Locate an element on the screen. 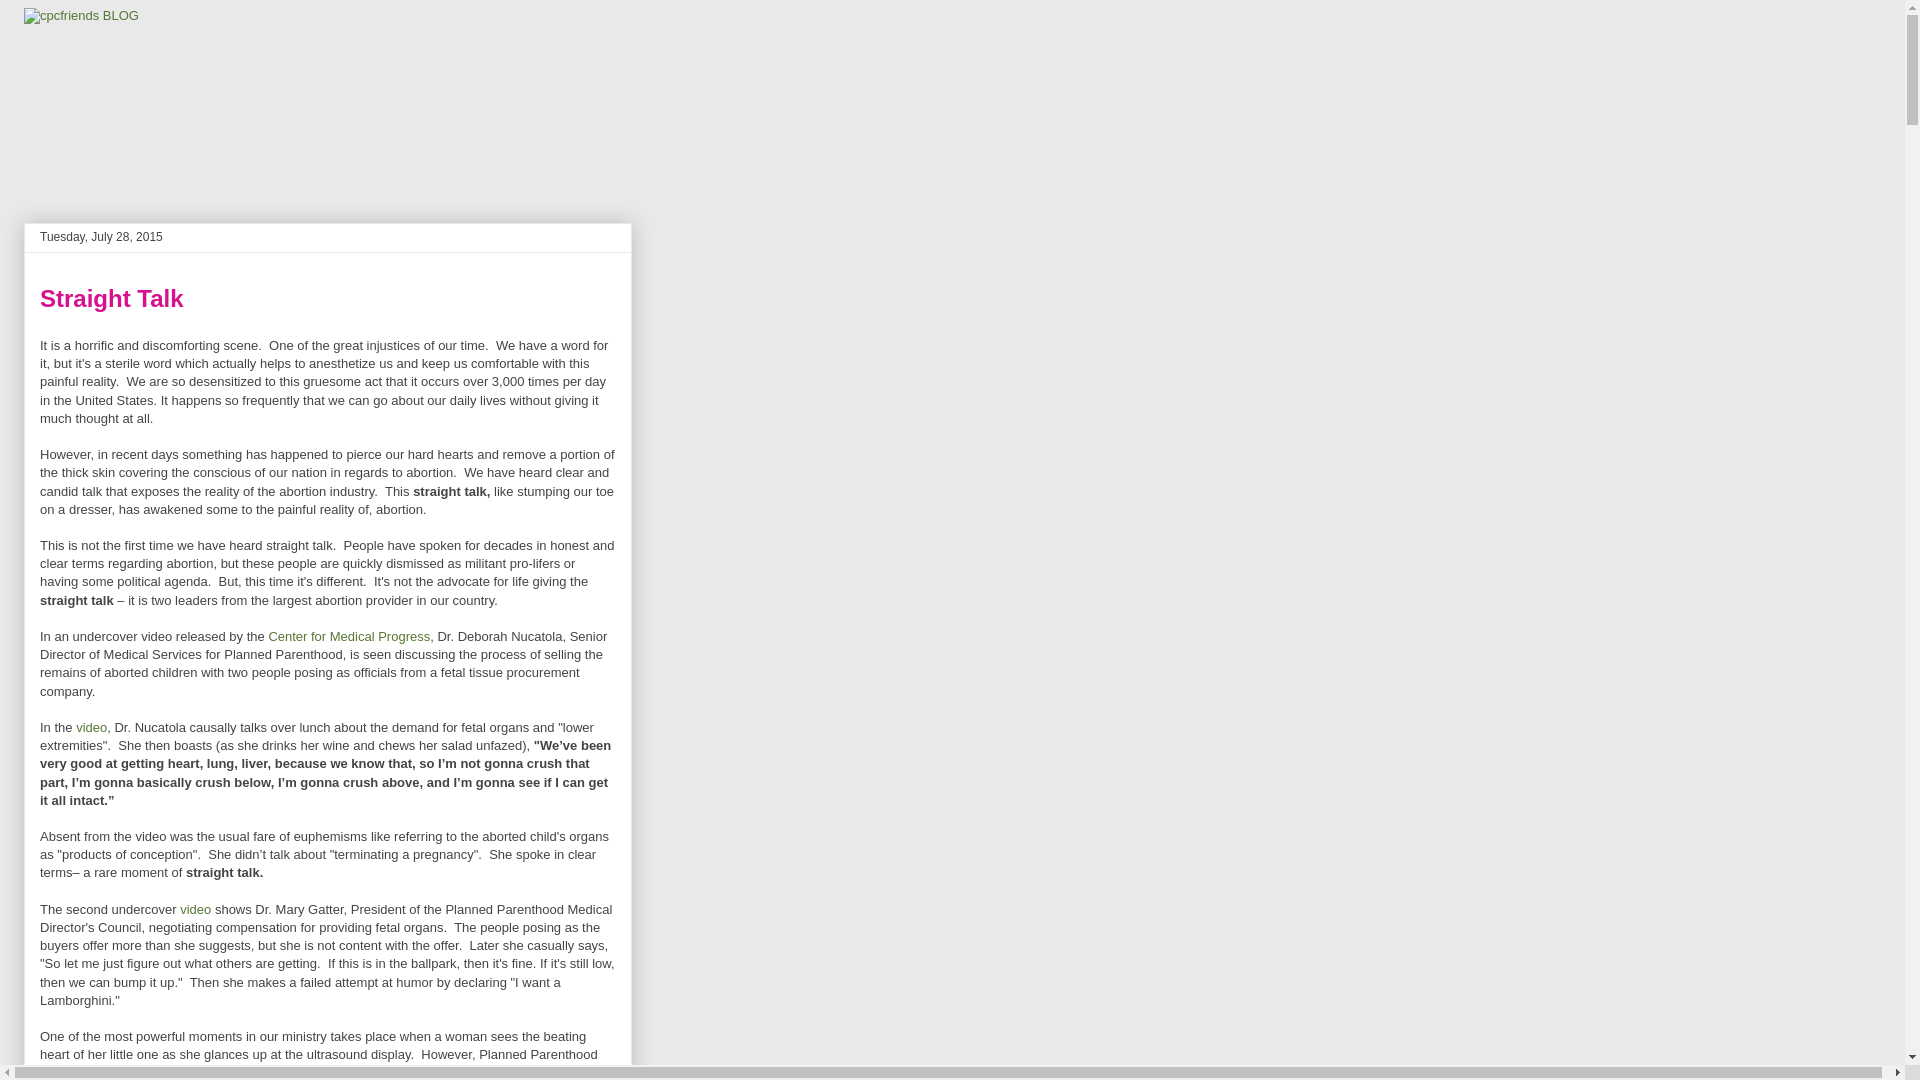 This screenshot has width=1920, height=1080. video is located at coordinates (198, 908).